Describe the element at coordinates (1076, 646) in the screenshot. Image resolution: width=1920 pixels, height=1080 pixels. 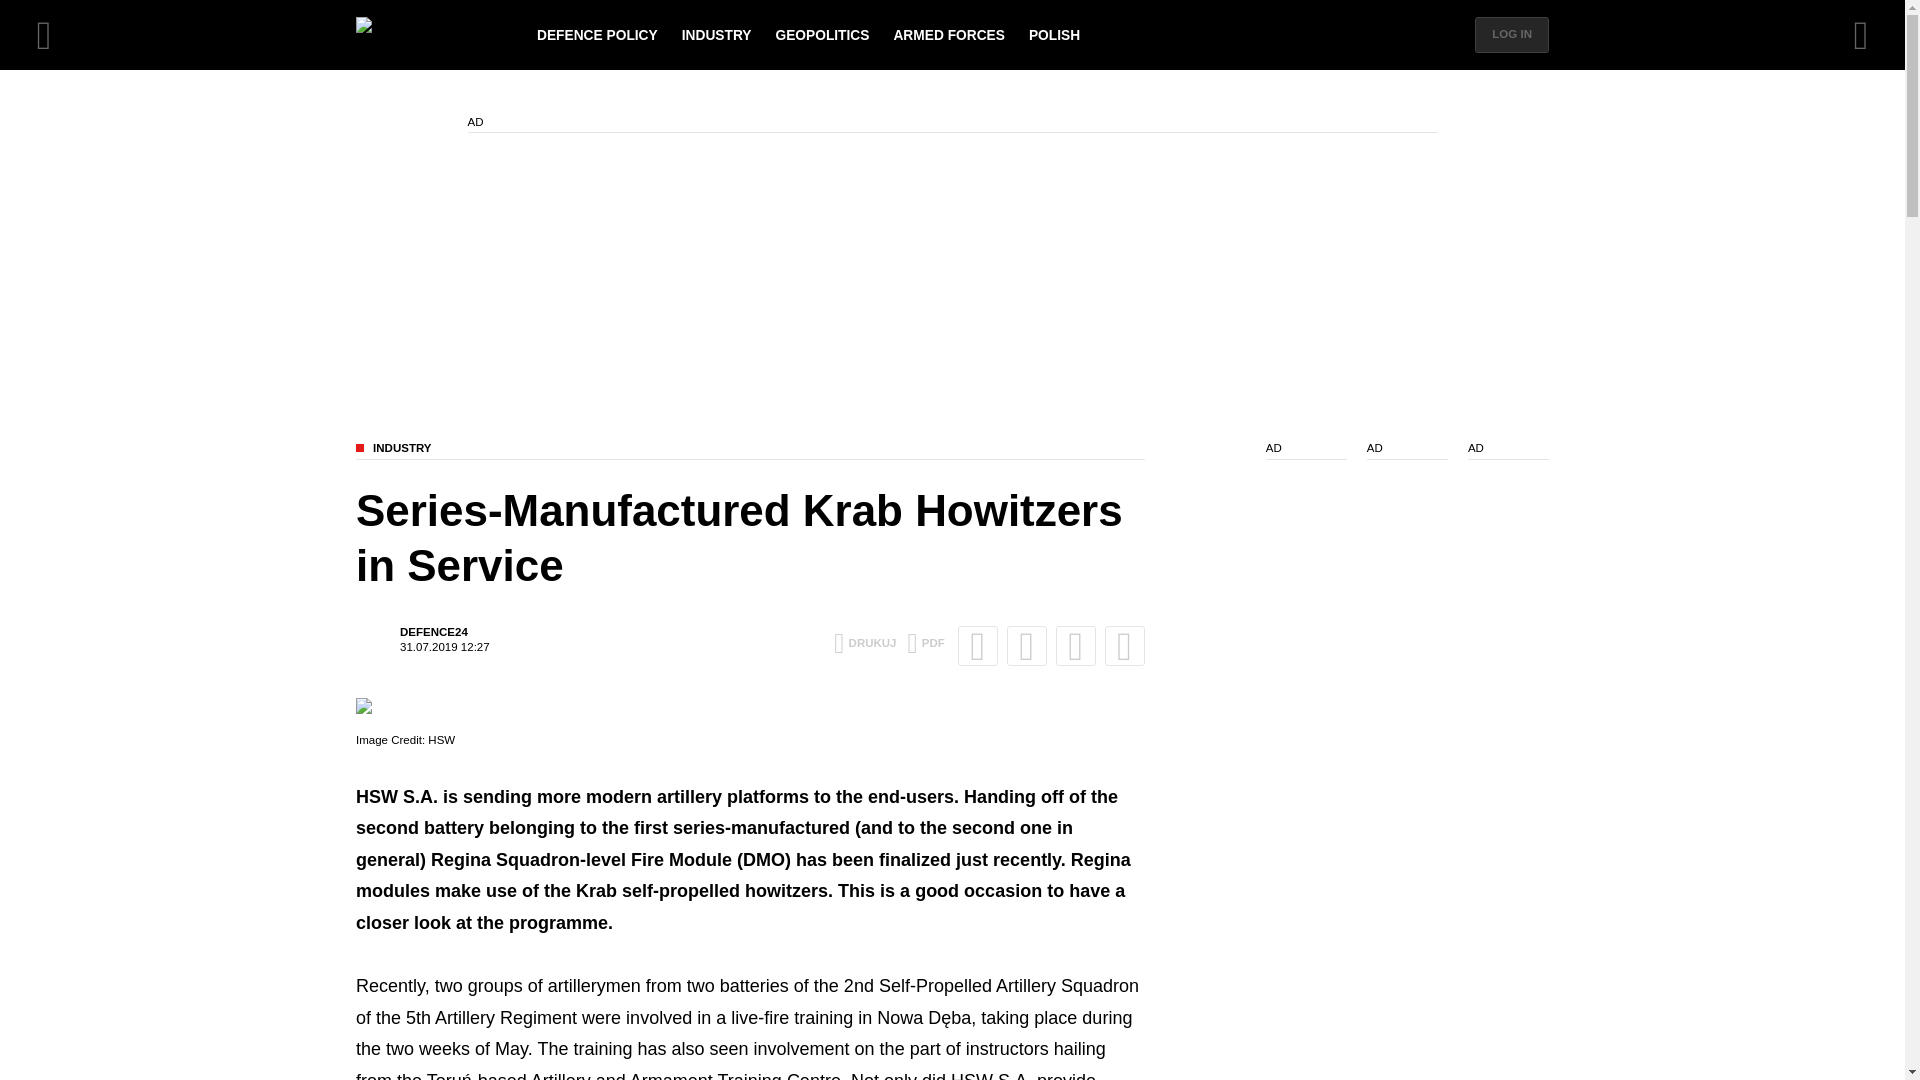
I see `LinkedIn` at that location.